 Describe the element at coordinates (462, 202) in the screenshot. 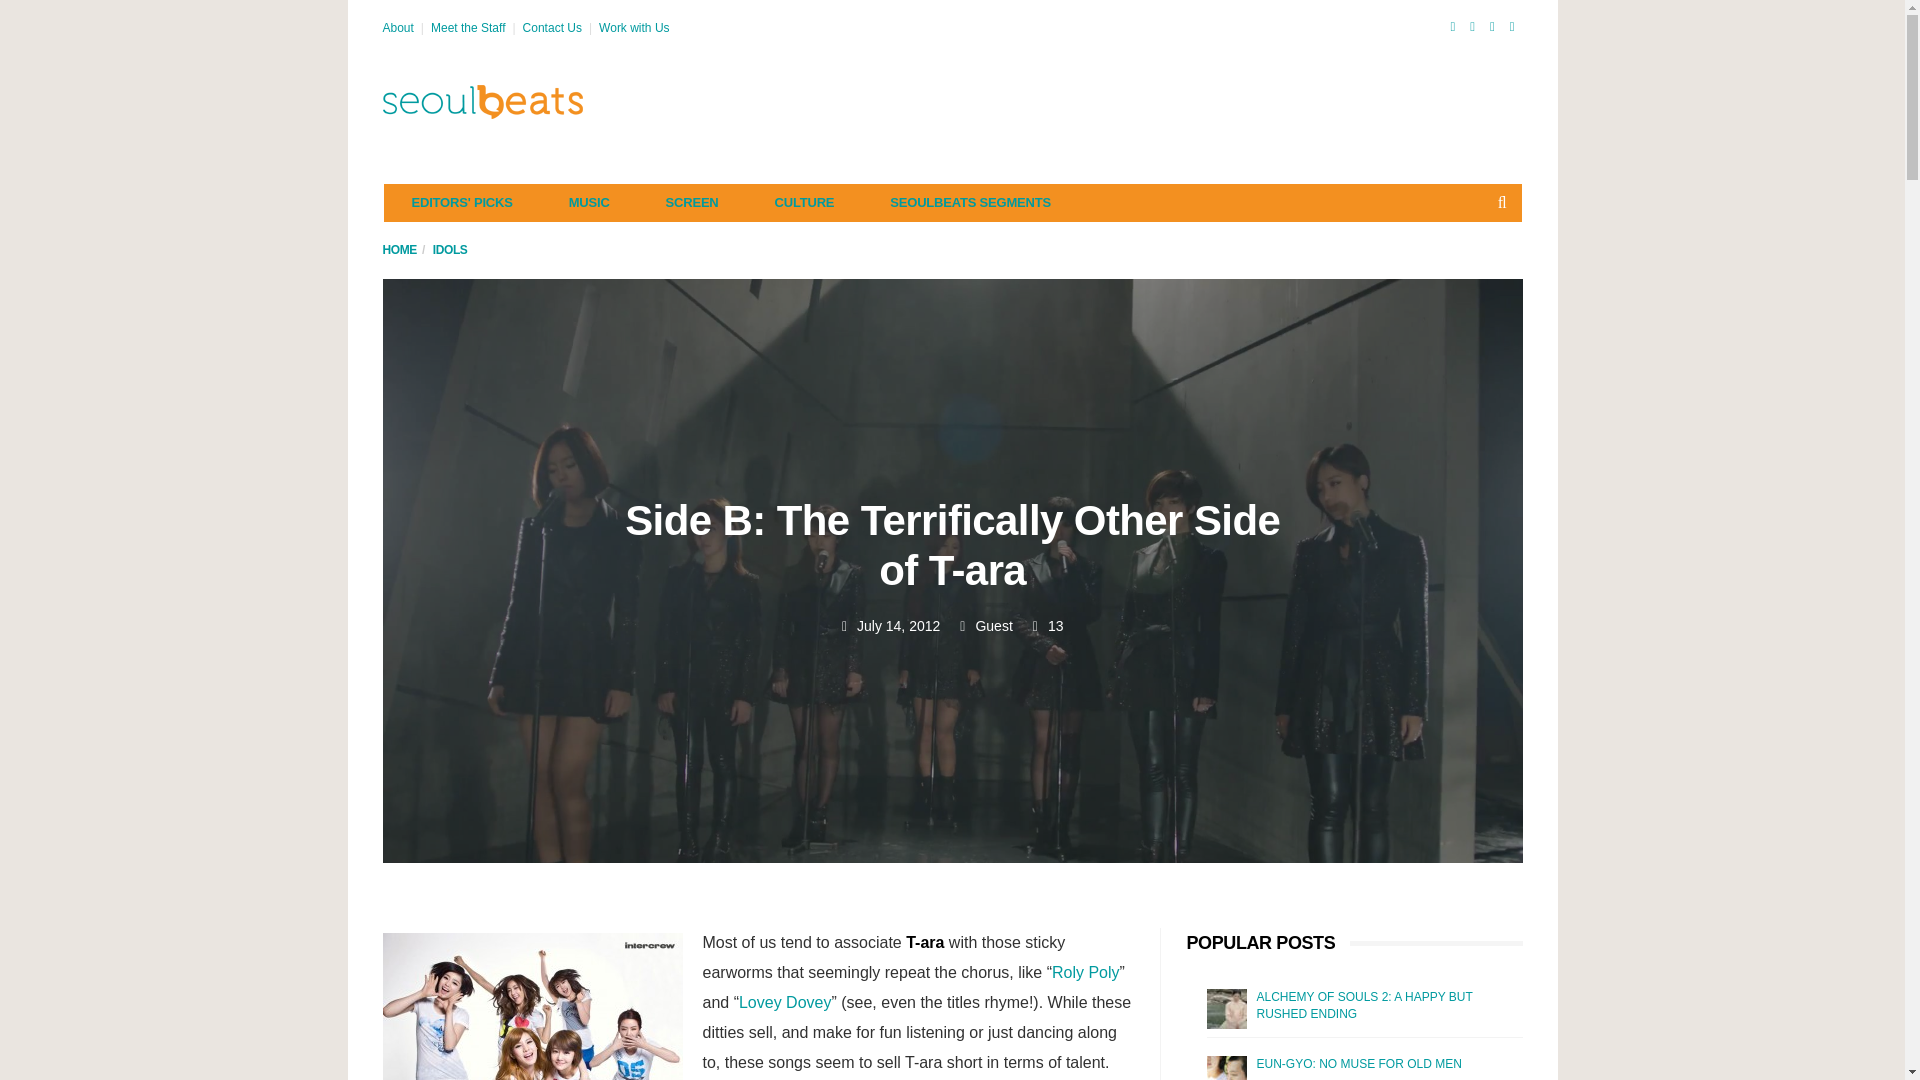

I see `EDITORS' PICKS` at that location.